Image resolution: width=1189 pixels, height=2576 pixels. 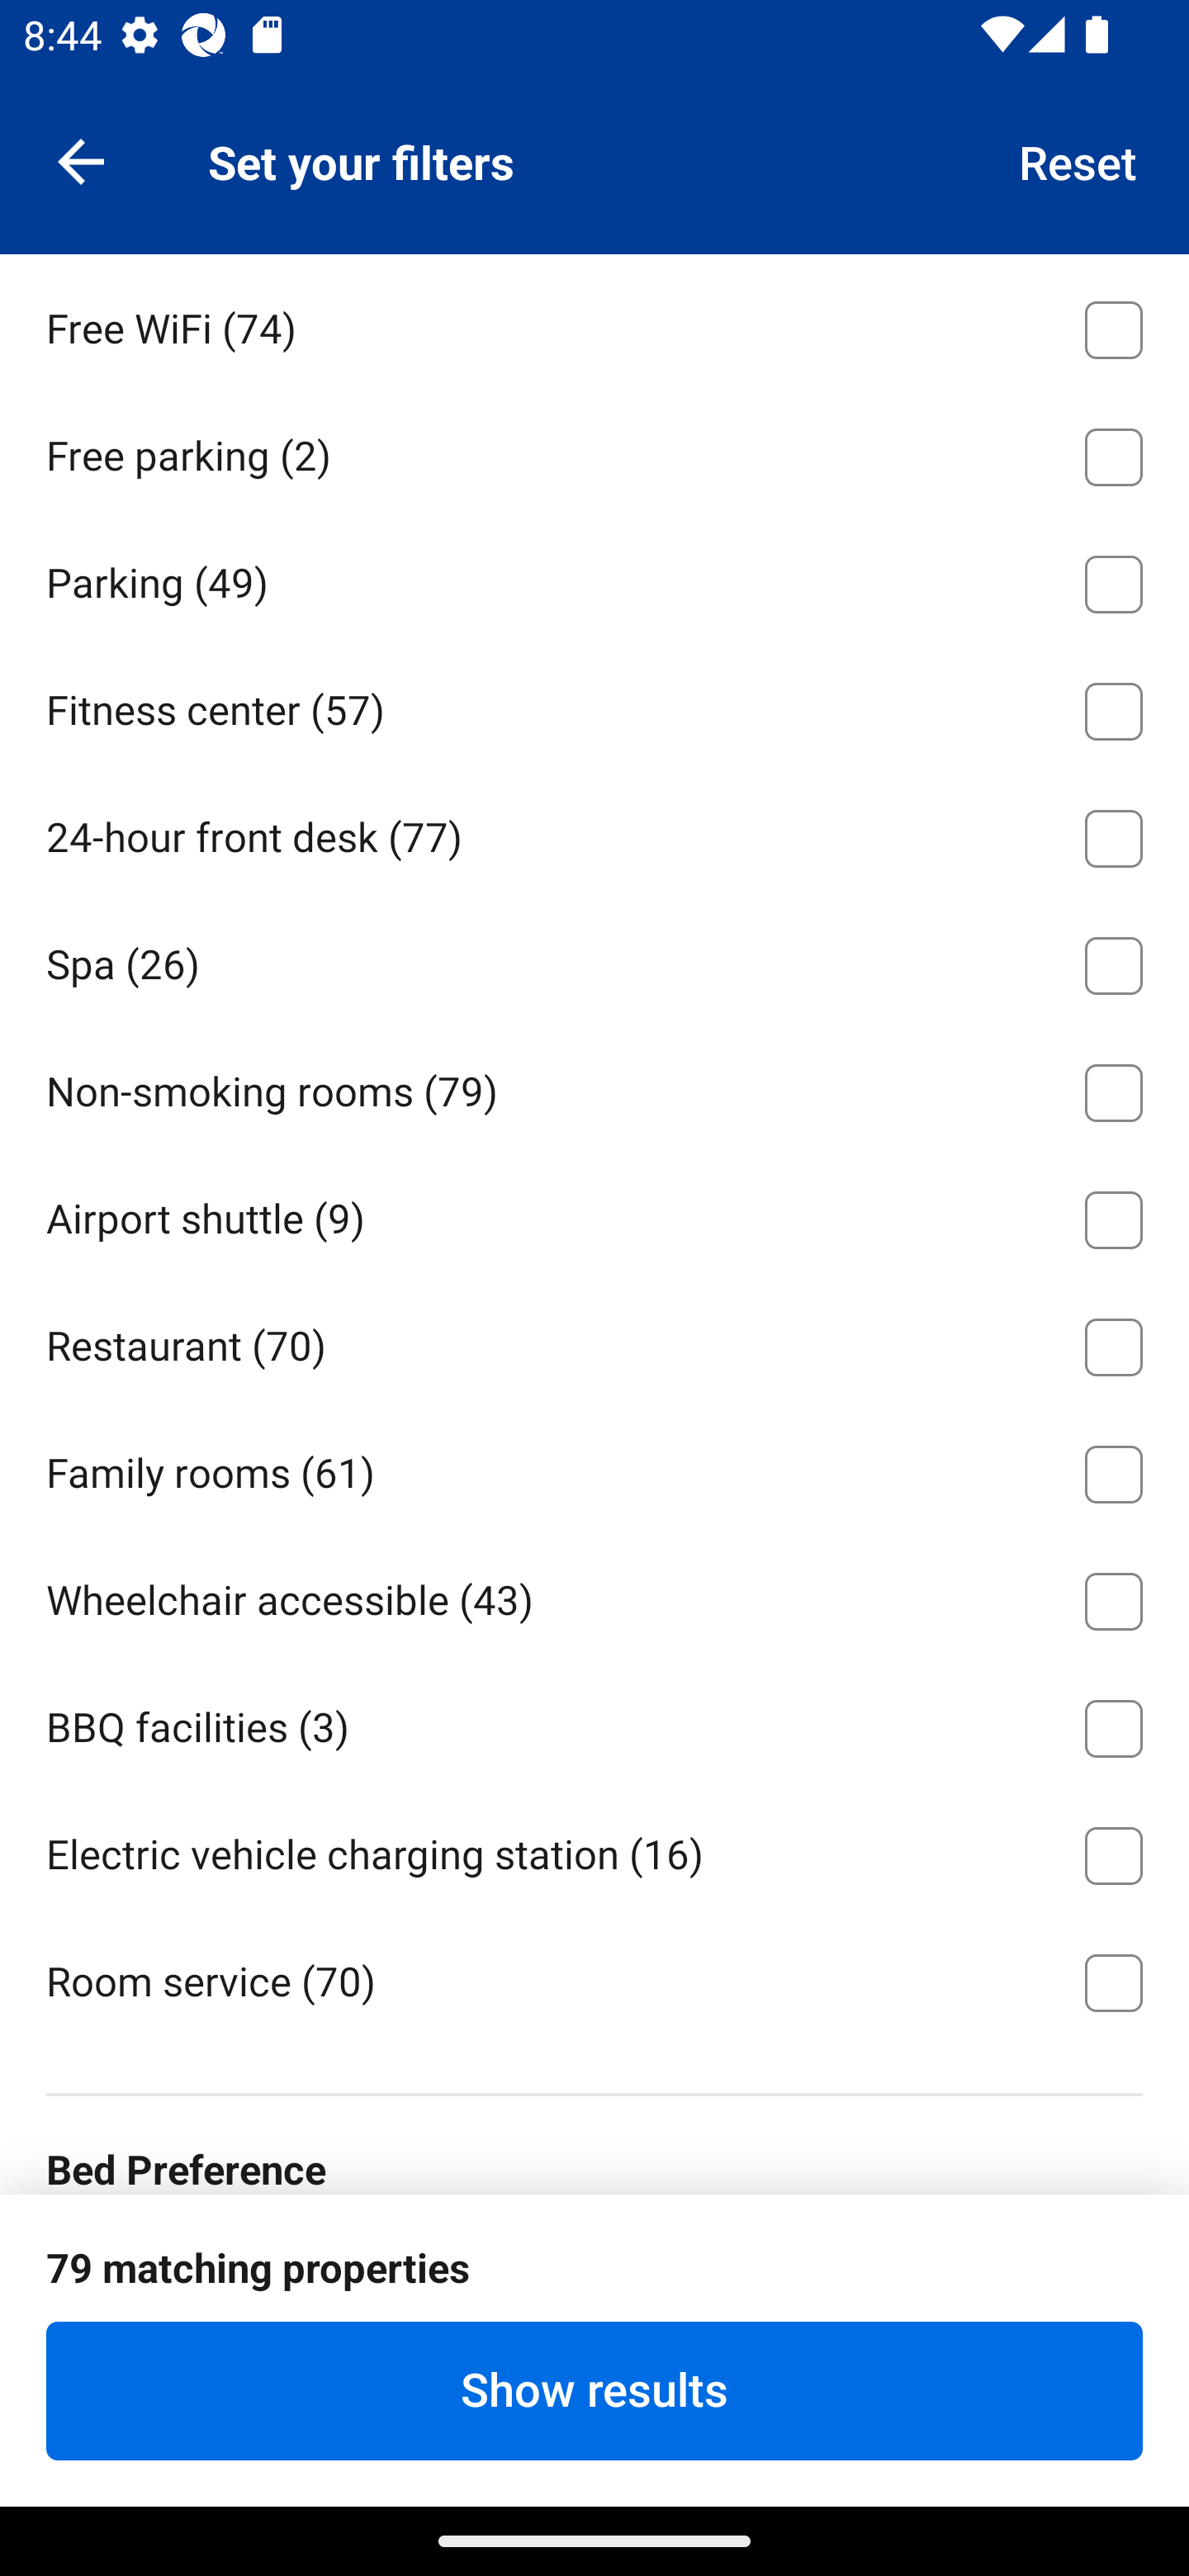 What do you see at coordinates (594, 959) in the screenshot?
I see `Spa ⁦(26)` at bounding box center [594, 959].